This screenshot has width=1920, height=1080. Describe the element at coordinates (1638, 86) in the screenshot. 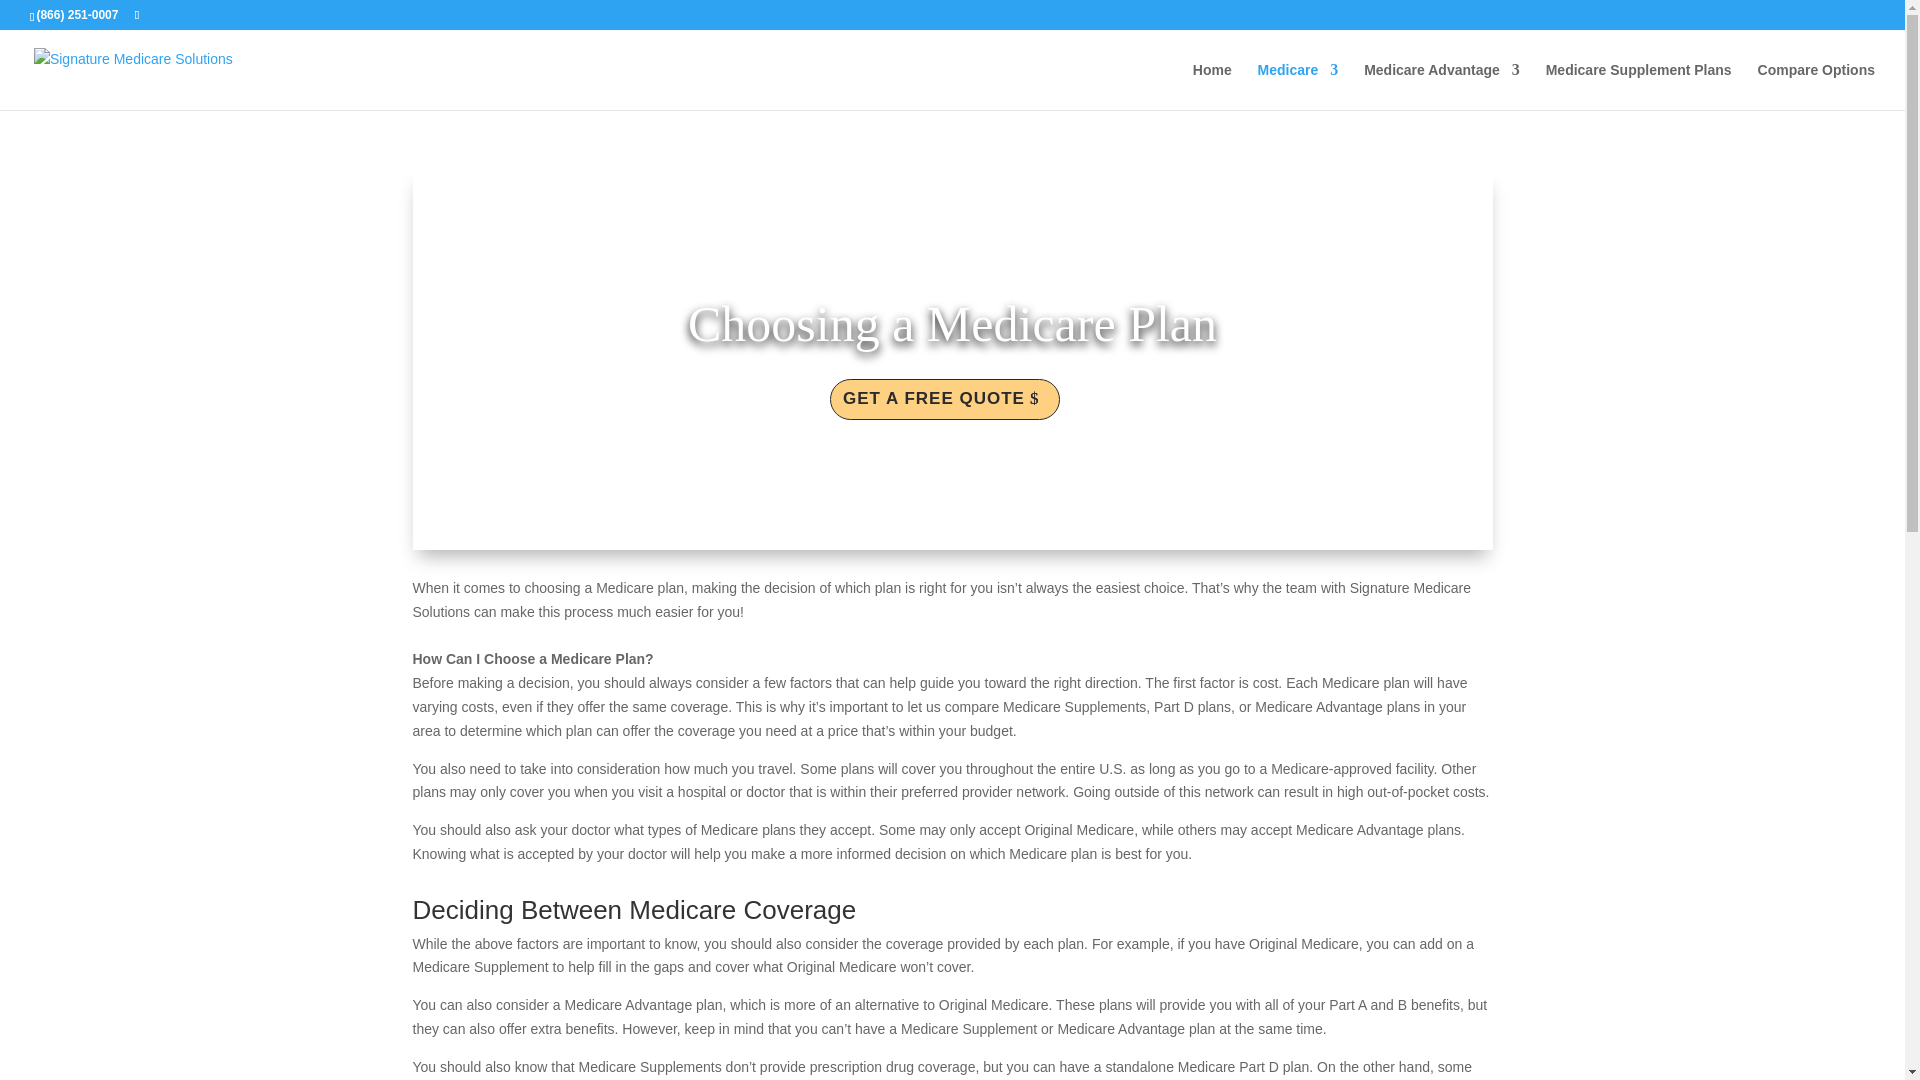

I see `Medicare Supplement Plans` at that location.